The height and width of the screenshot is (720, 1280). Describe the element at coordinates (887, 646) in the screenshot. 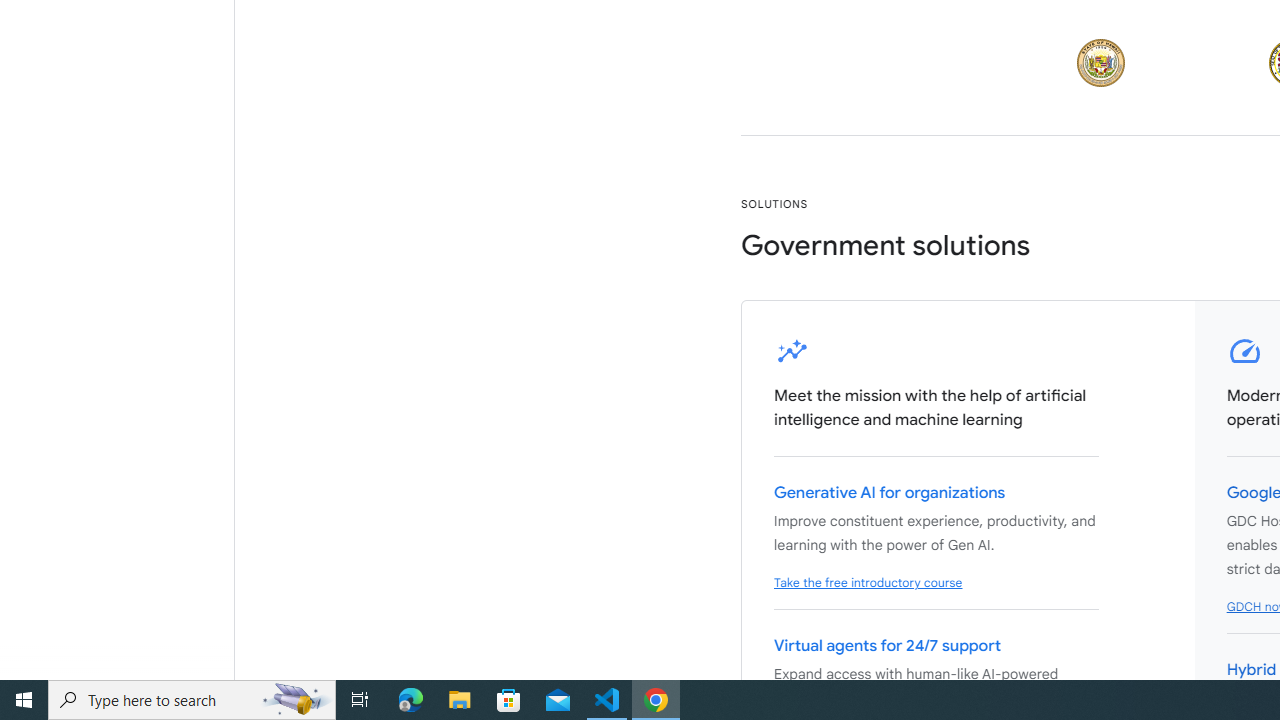

I see `Virtual agents for 24/7 support` at that location.